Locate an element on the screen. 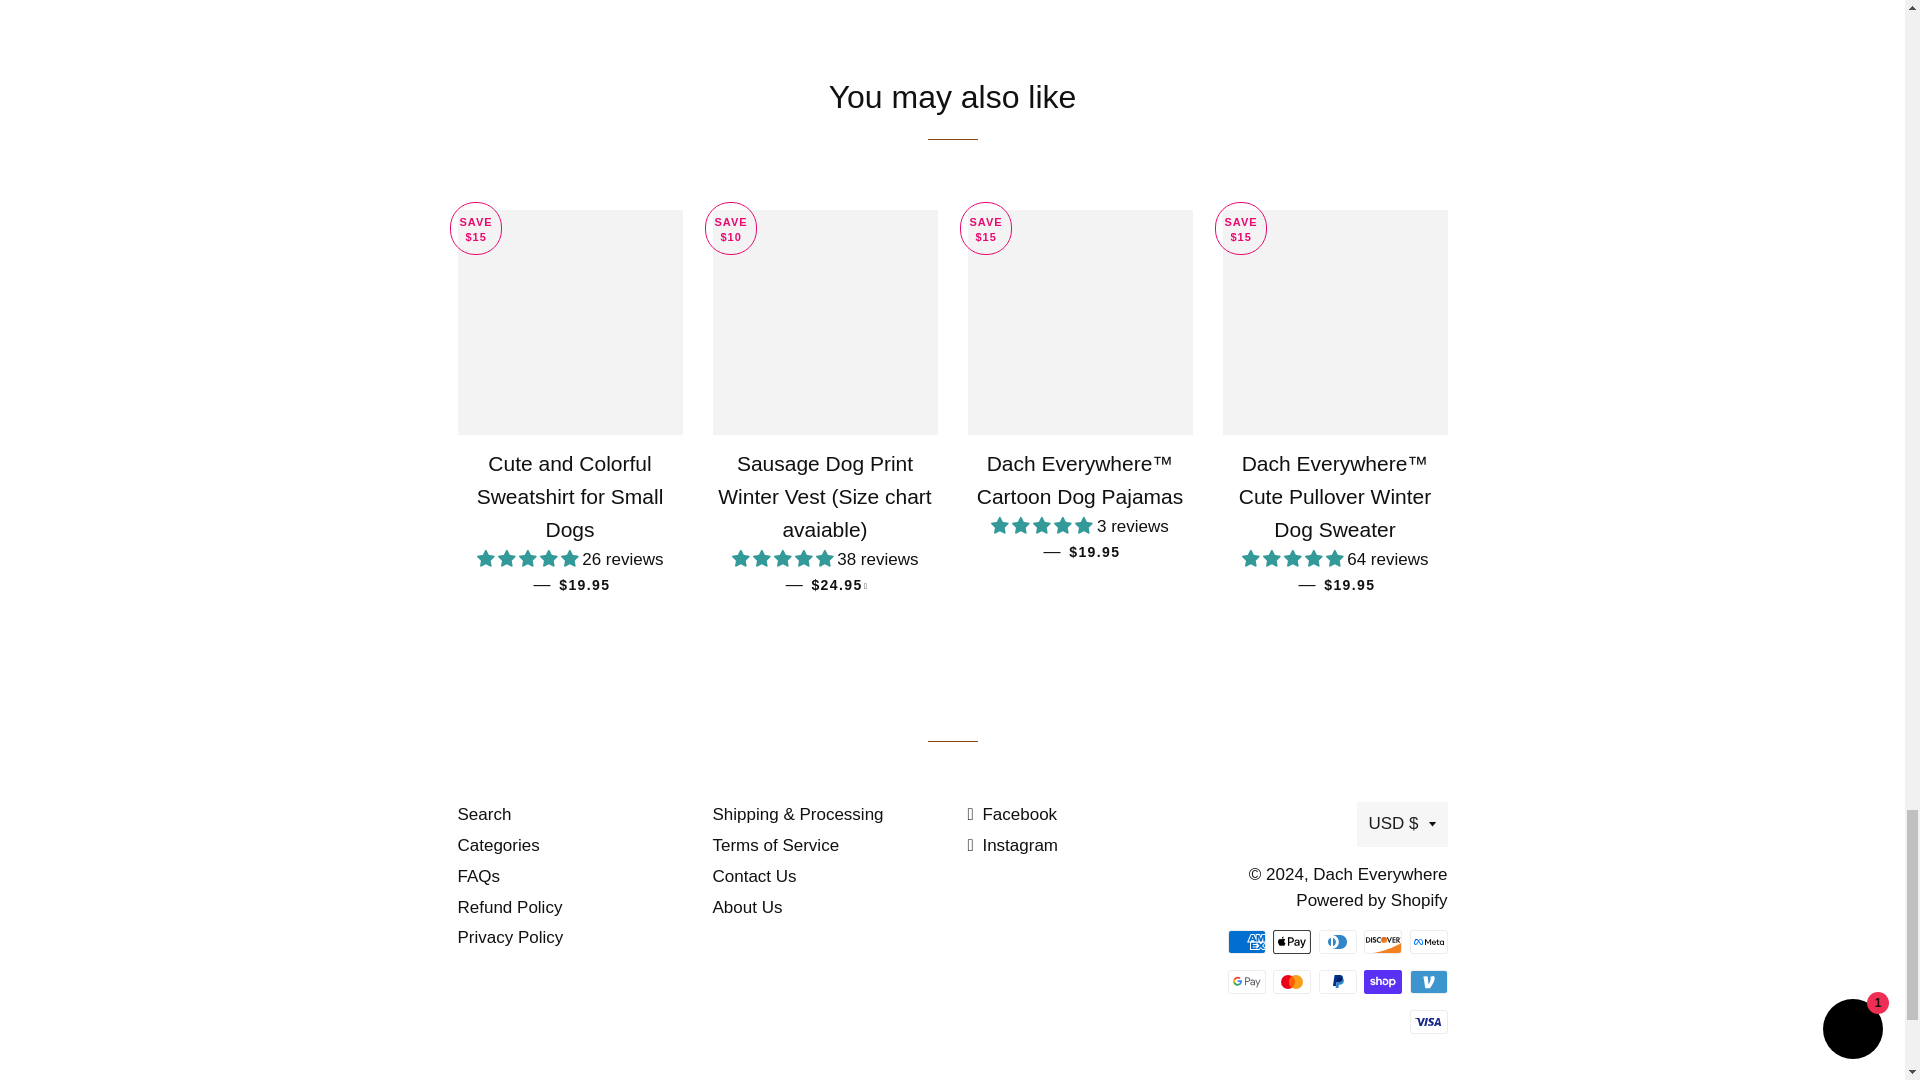 This screenshot has height=1080, width=1920. Dach Everywhere on Facebook is located at coordinates (1012, 814).